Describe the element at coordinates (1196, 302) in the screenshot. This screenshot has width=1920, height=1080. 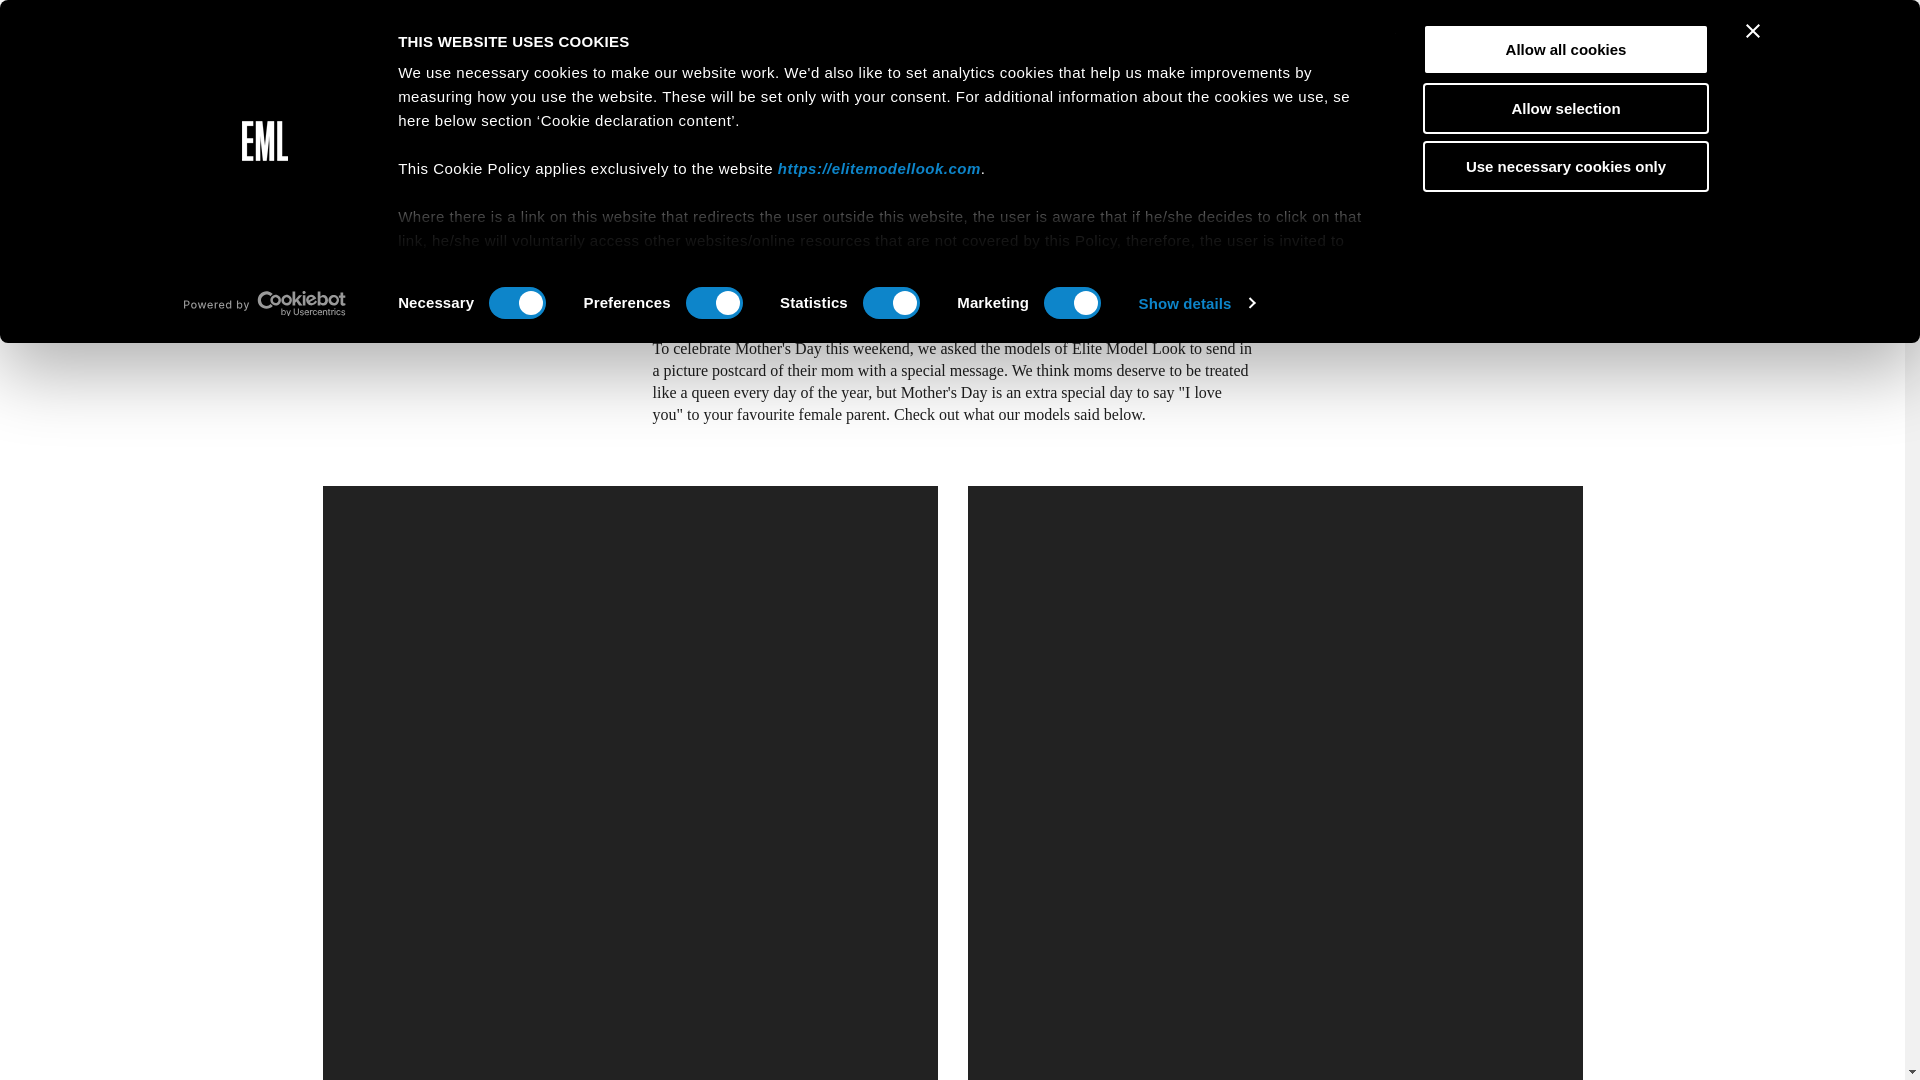
I see `Show details` at that location.